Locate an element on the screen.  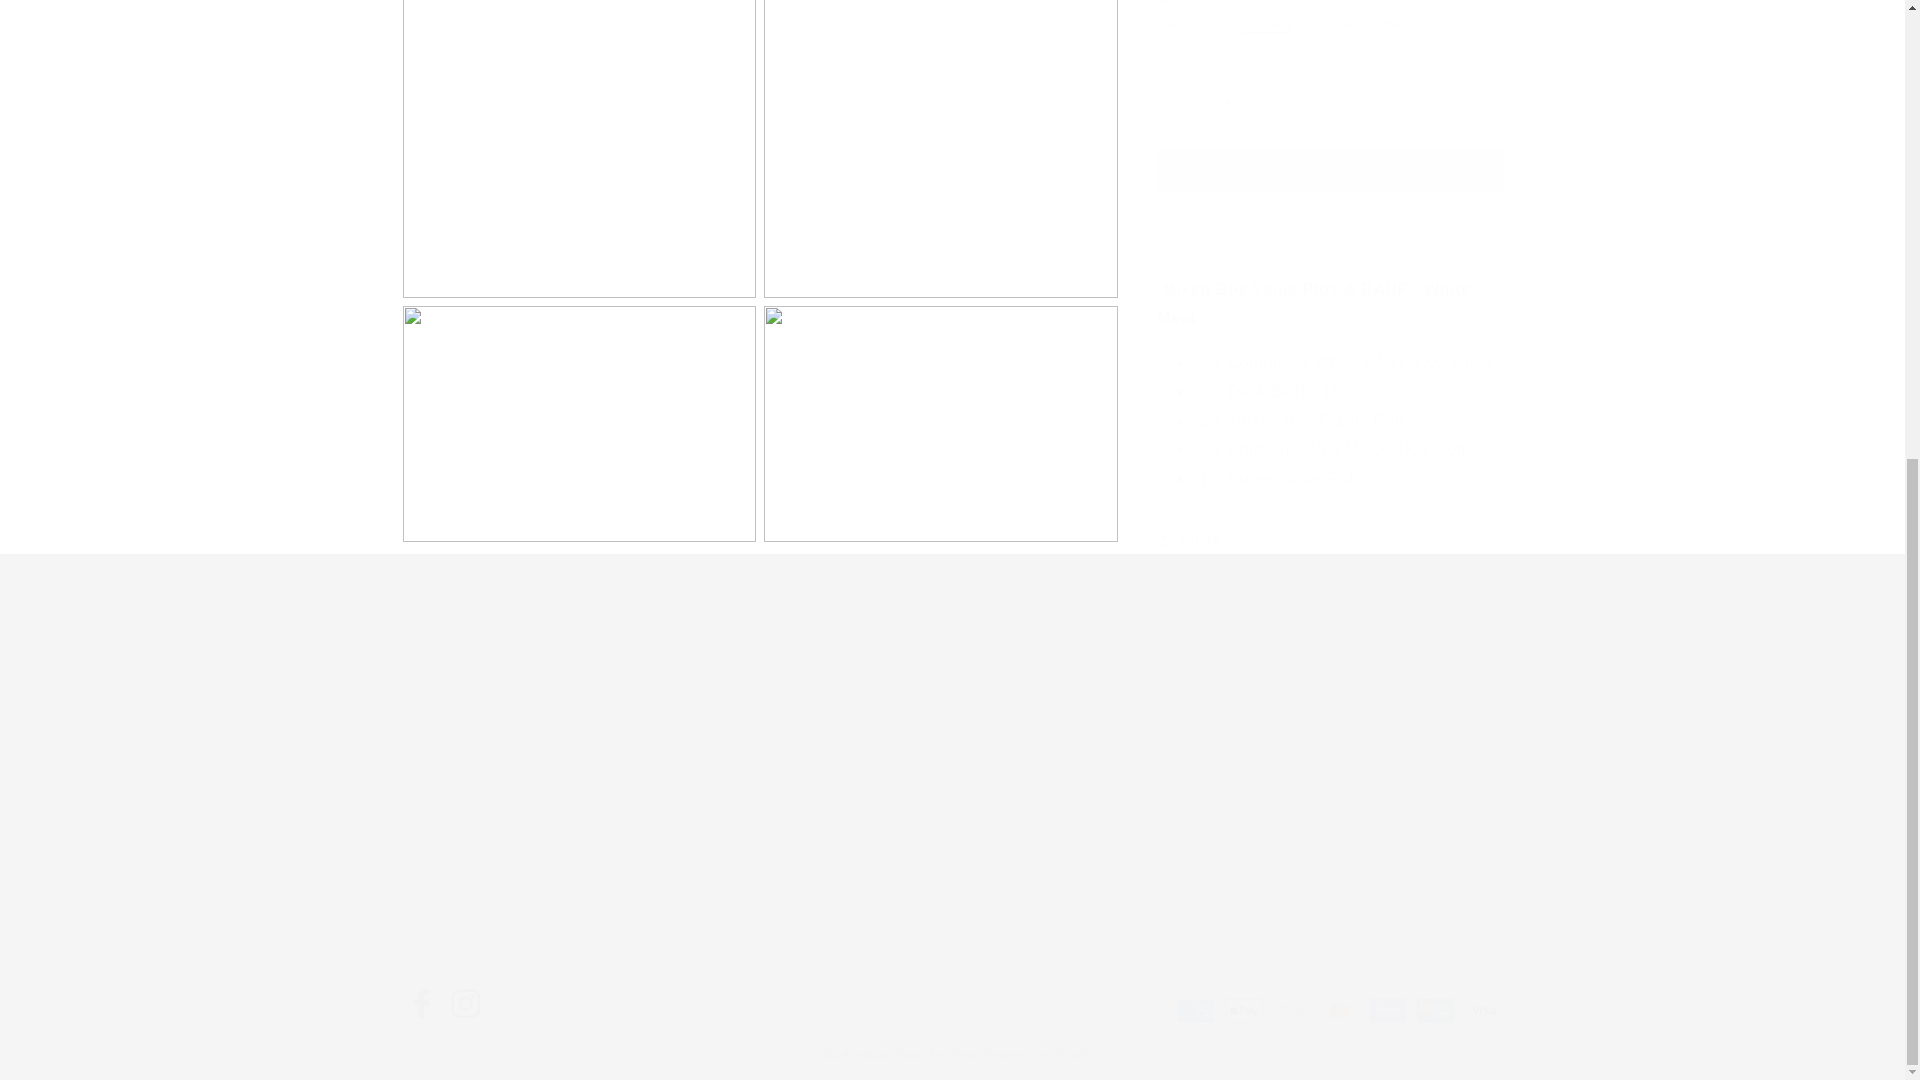
Open media 4 in modal is located at coordinates (578, 139).